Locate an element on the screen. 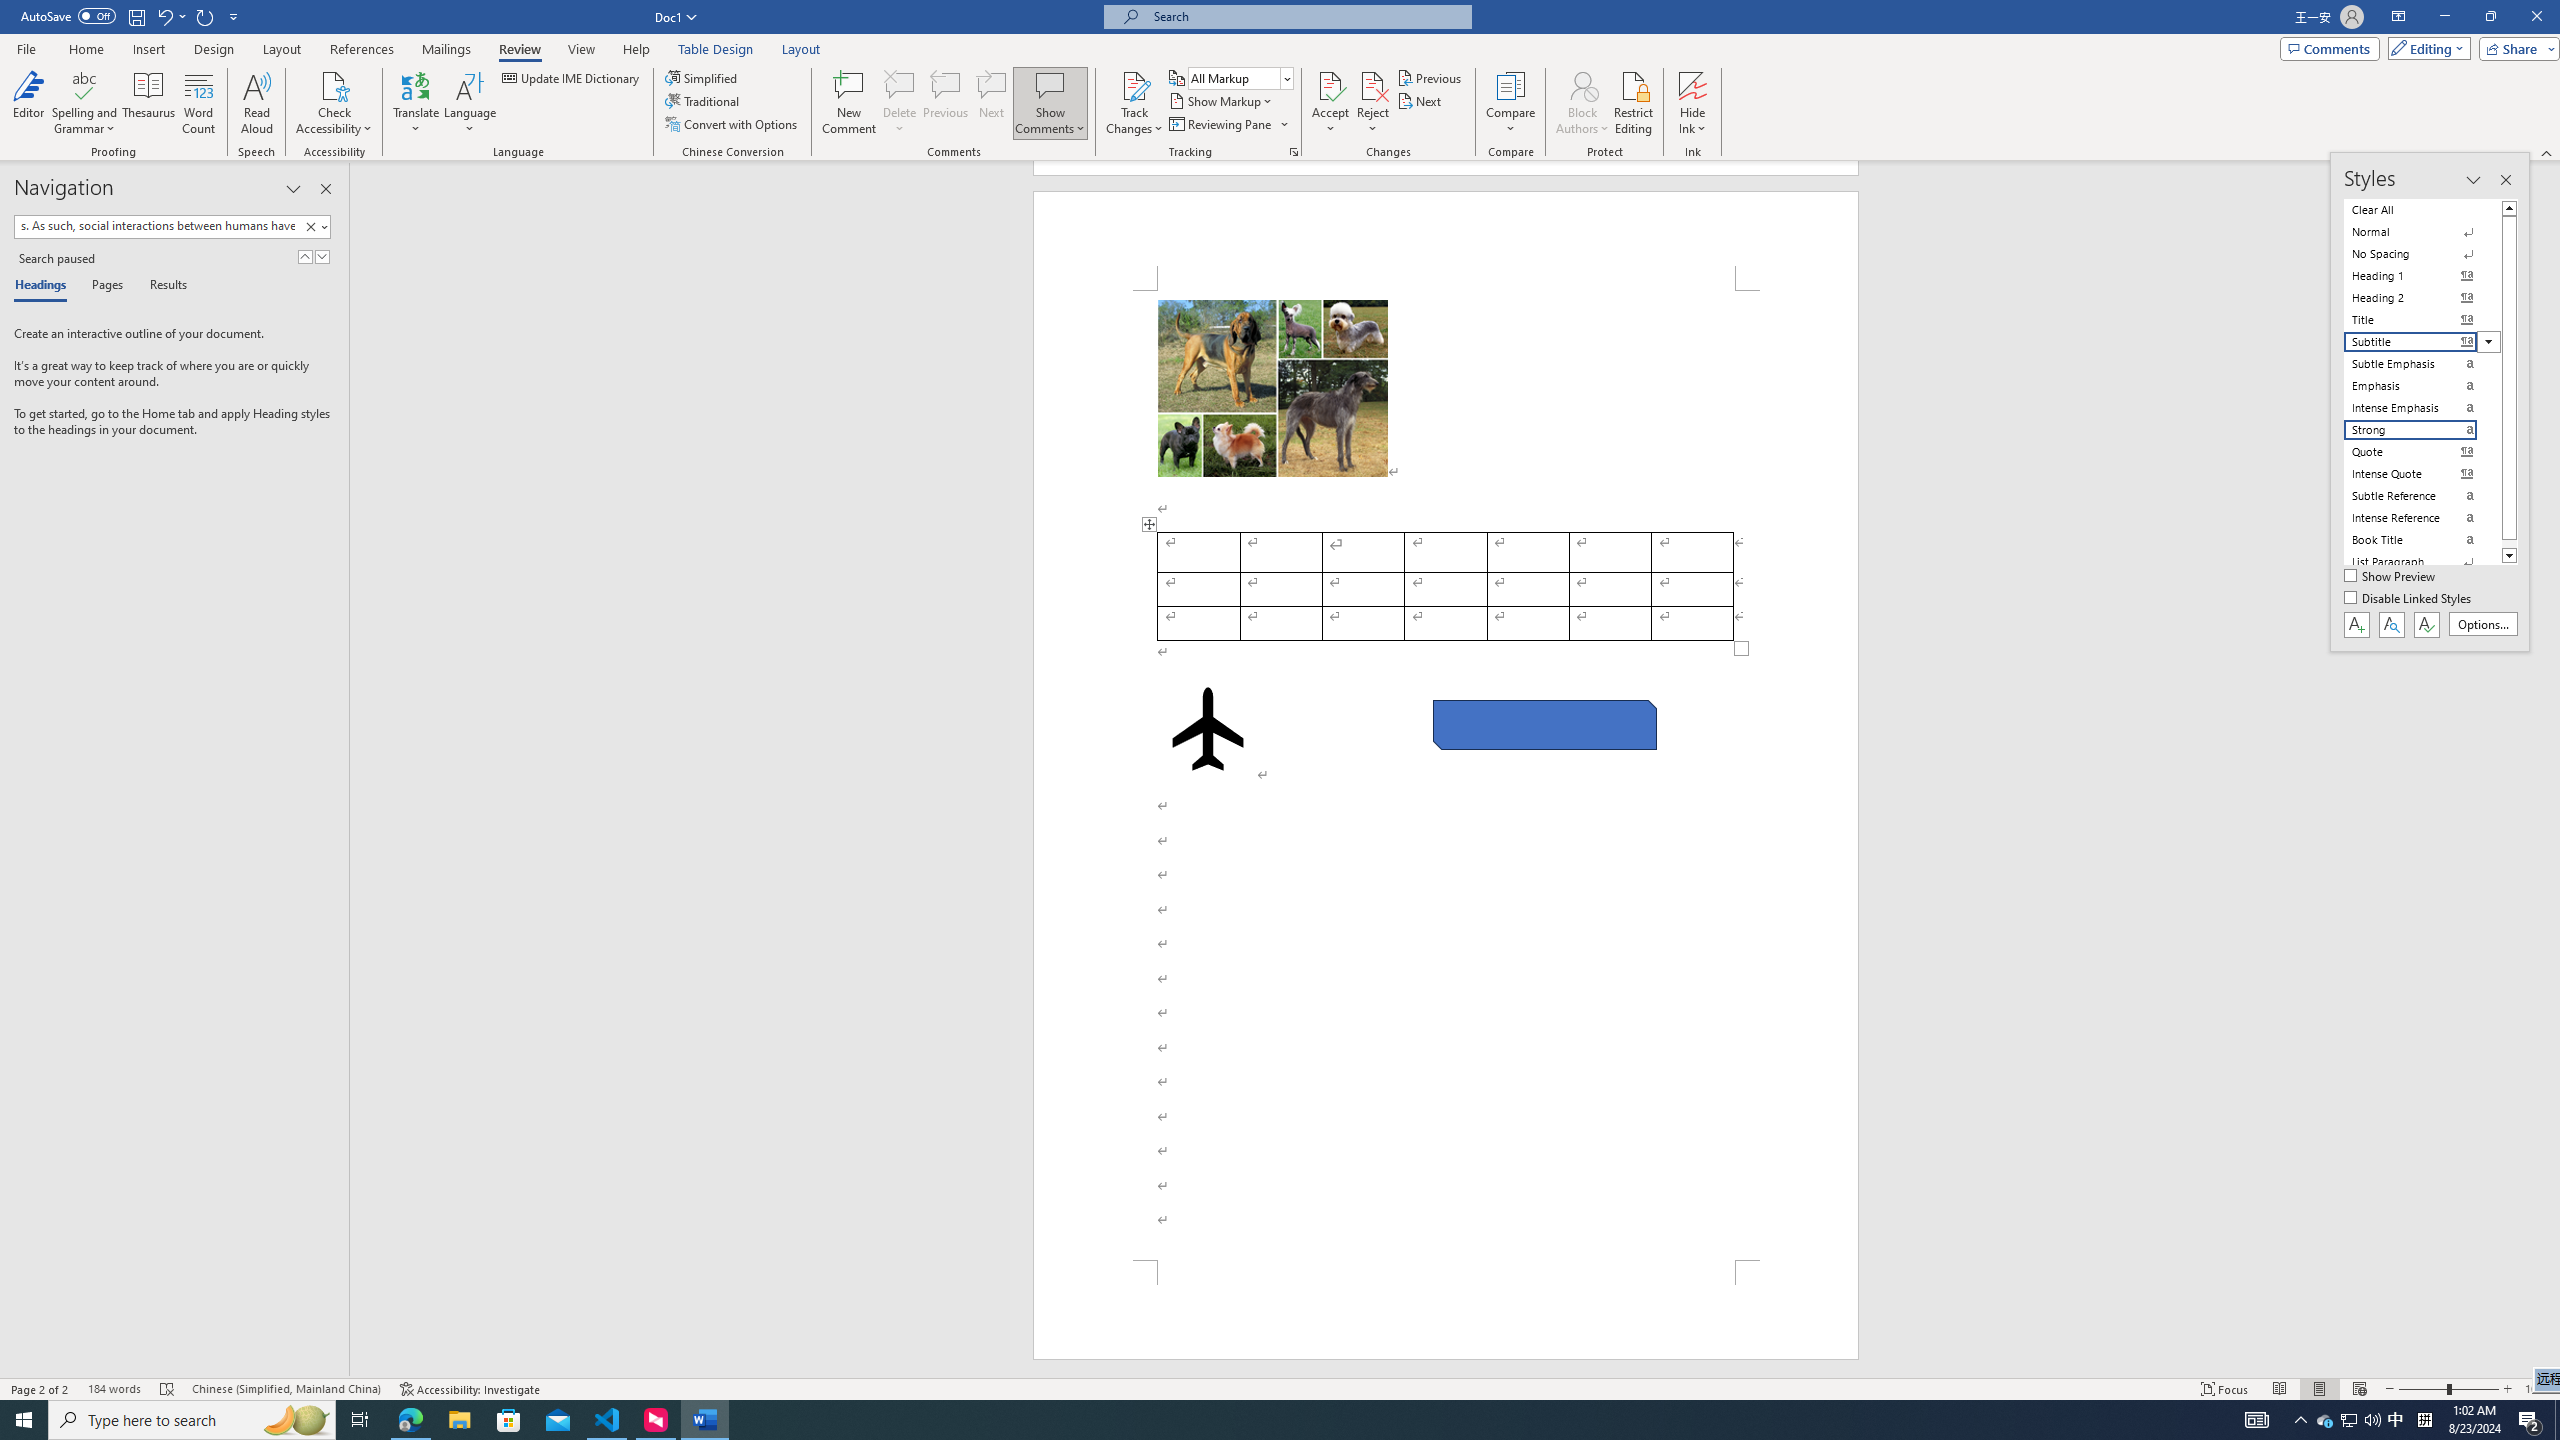  Next is located at coordinates (1422, 100).